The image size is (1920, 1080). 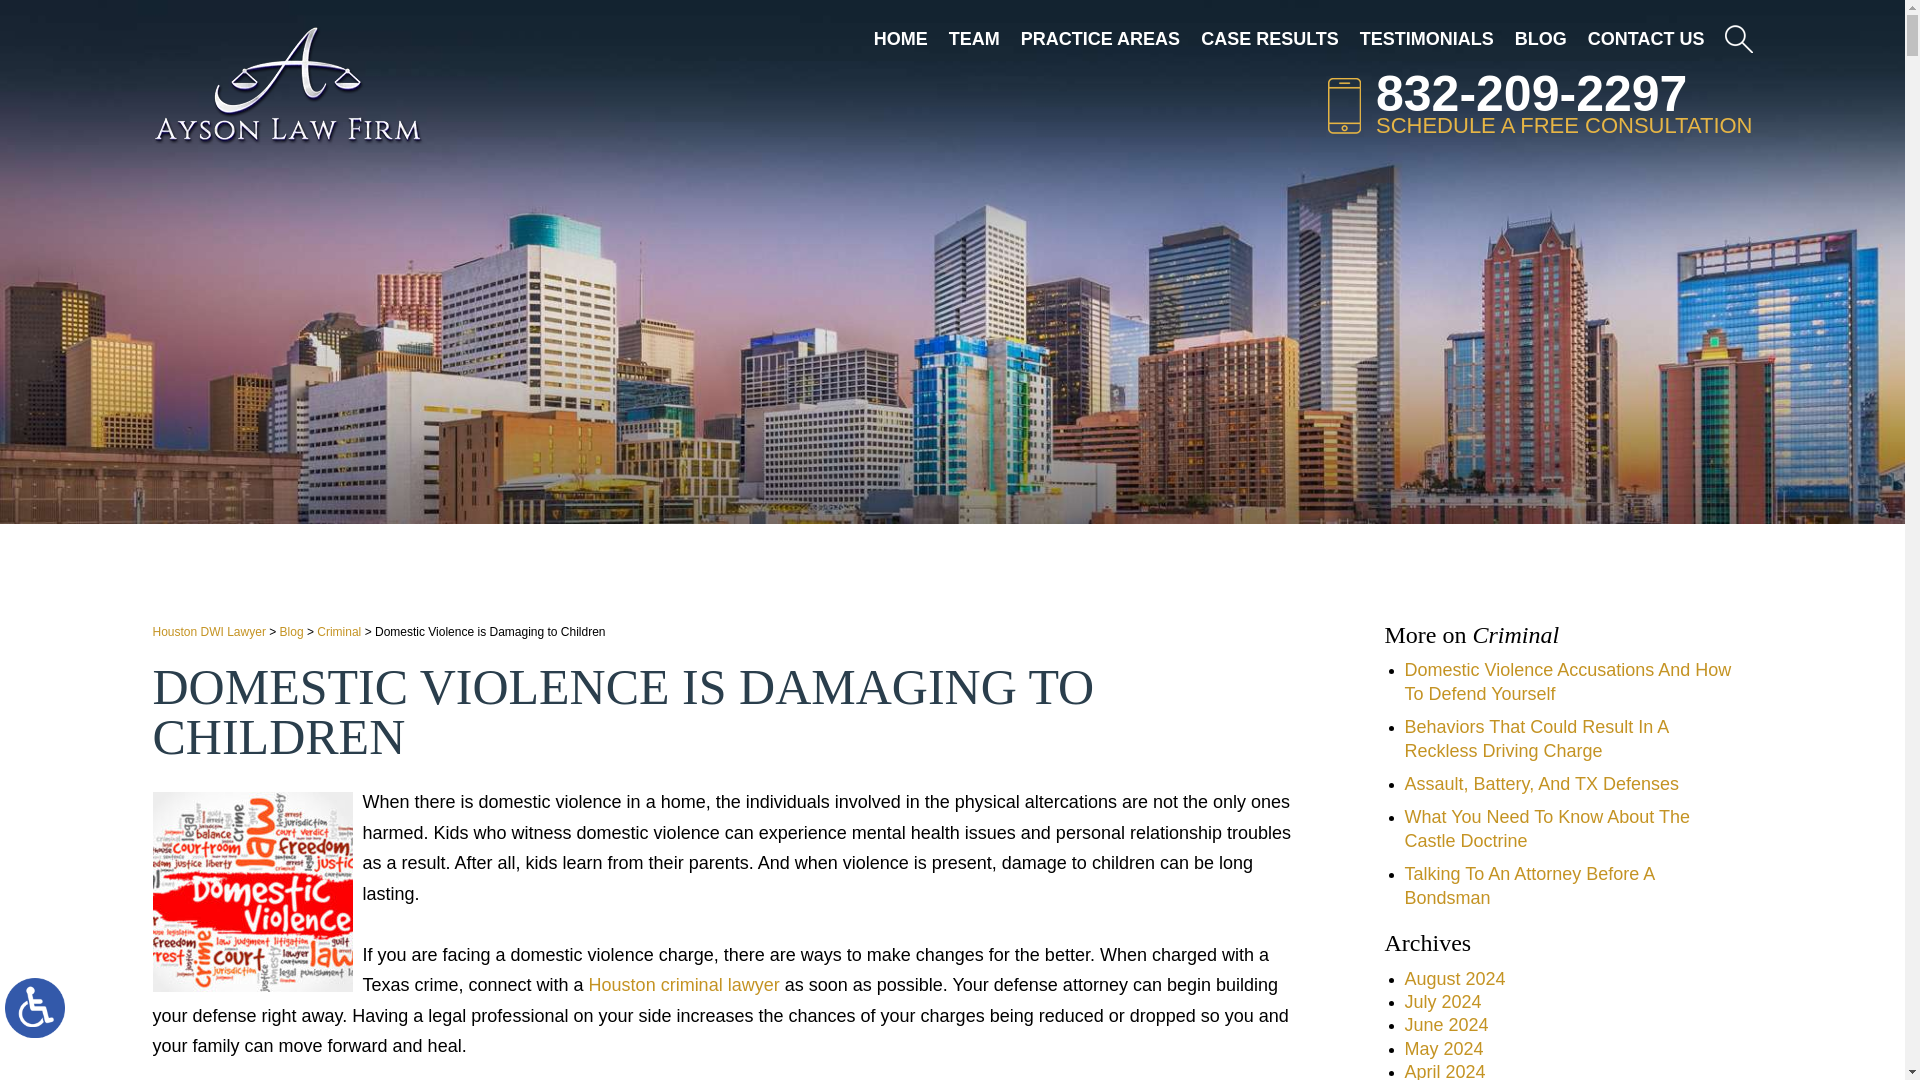 I want to click on PRACTICE AREAS, so click(x=1100, y=38).